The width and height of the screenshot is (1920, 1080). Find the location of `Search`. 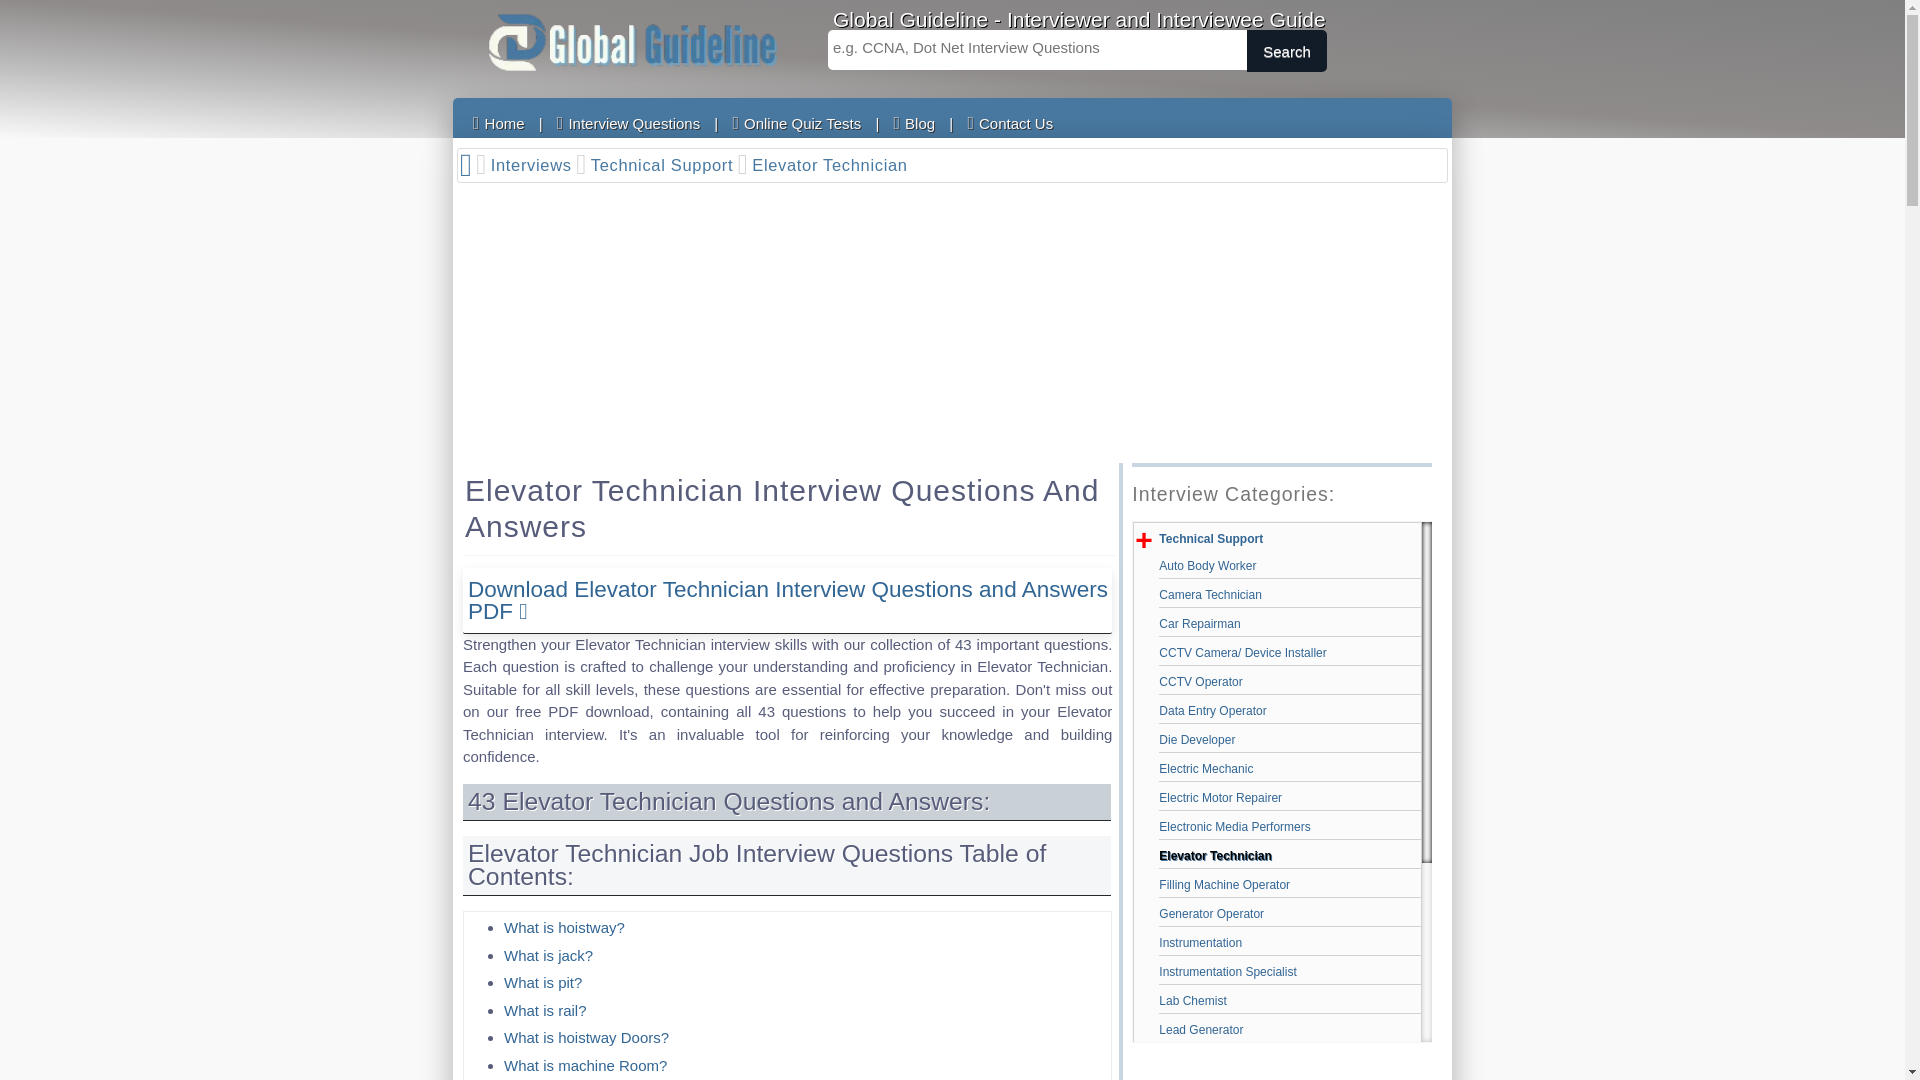

Search is located at coordinates (1286, 51).